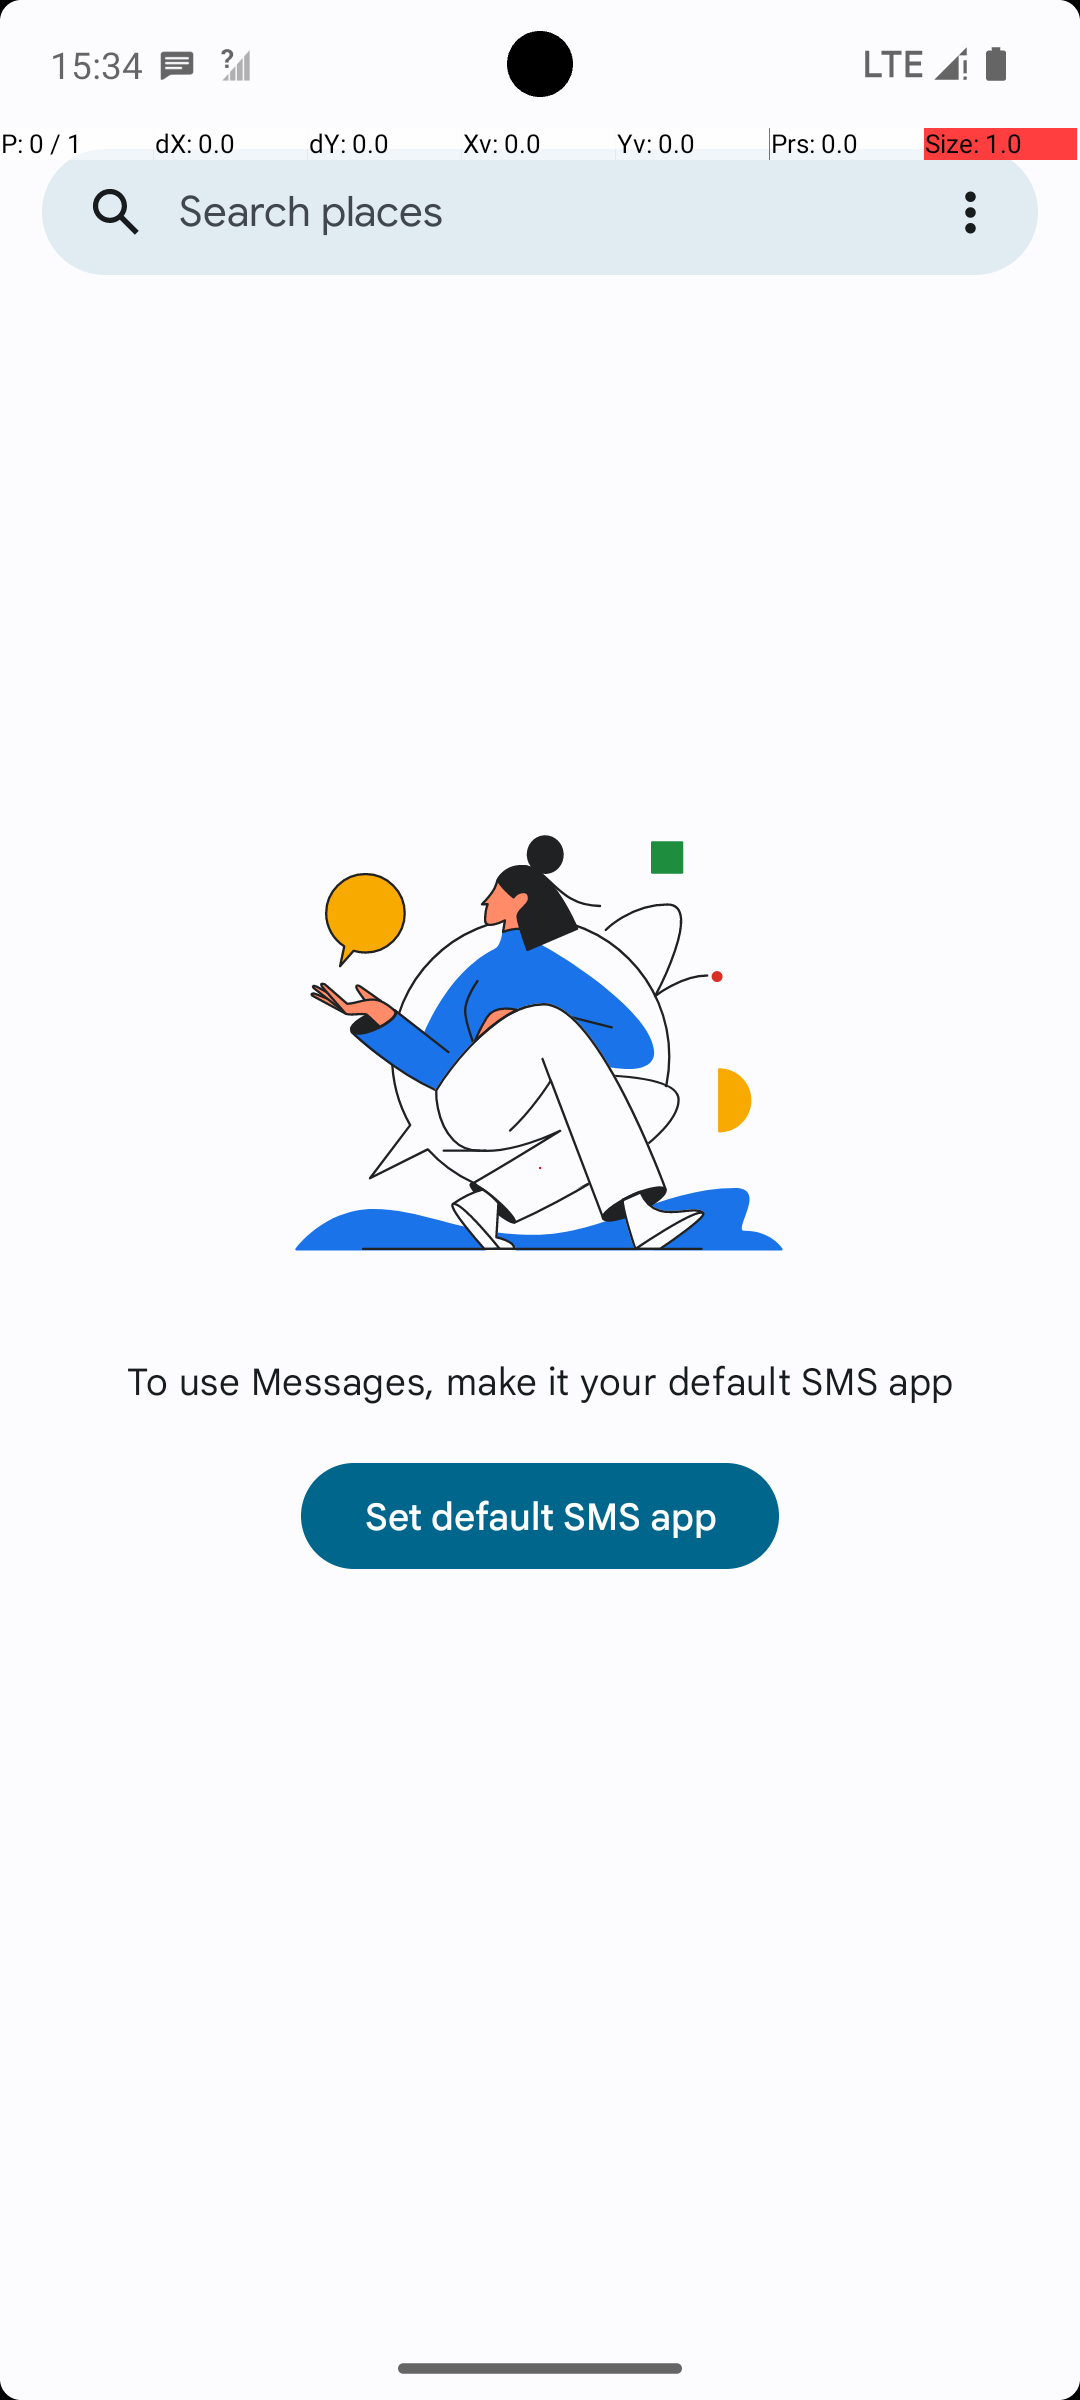  Describe the element at coordinates (540, 1380) in the screenshot. I see `To use Messages, make it your default SMS app` at that location.